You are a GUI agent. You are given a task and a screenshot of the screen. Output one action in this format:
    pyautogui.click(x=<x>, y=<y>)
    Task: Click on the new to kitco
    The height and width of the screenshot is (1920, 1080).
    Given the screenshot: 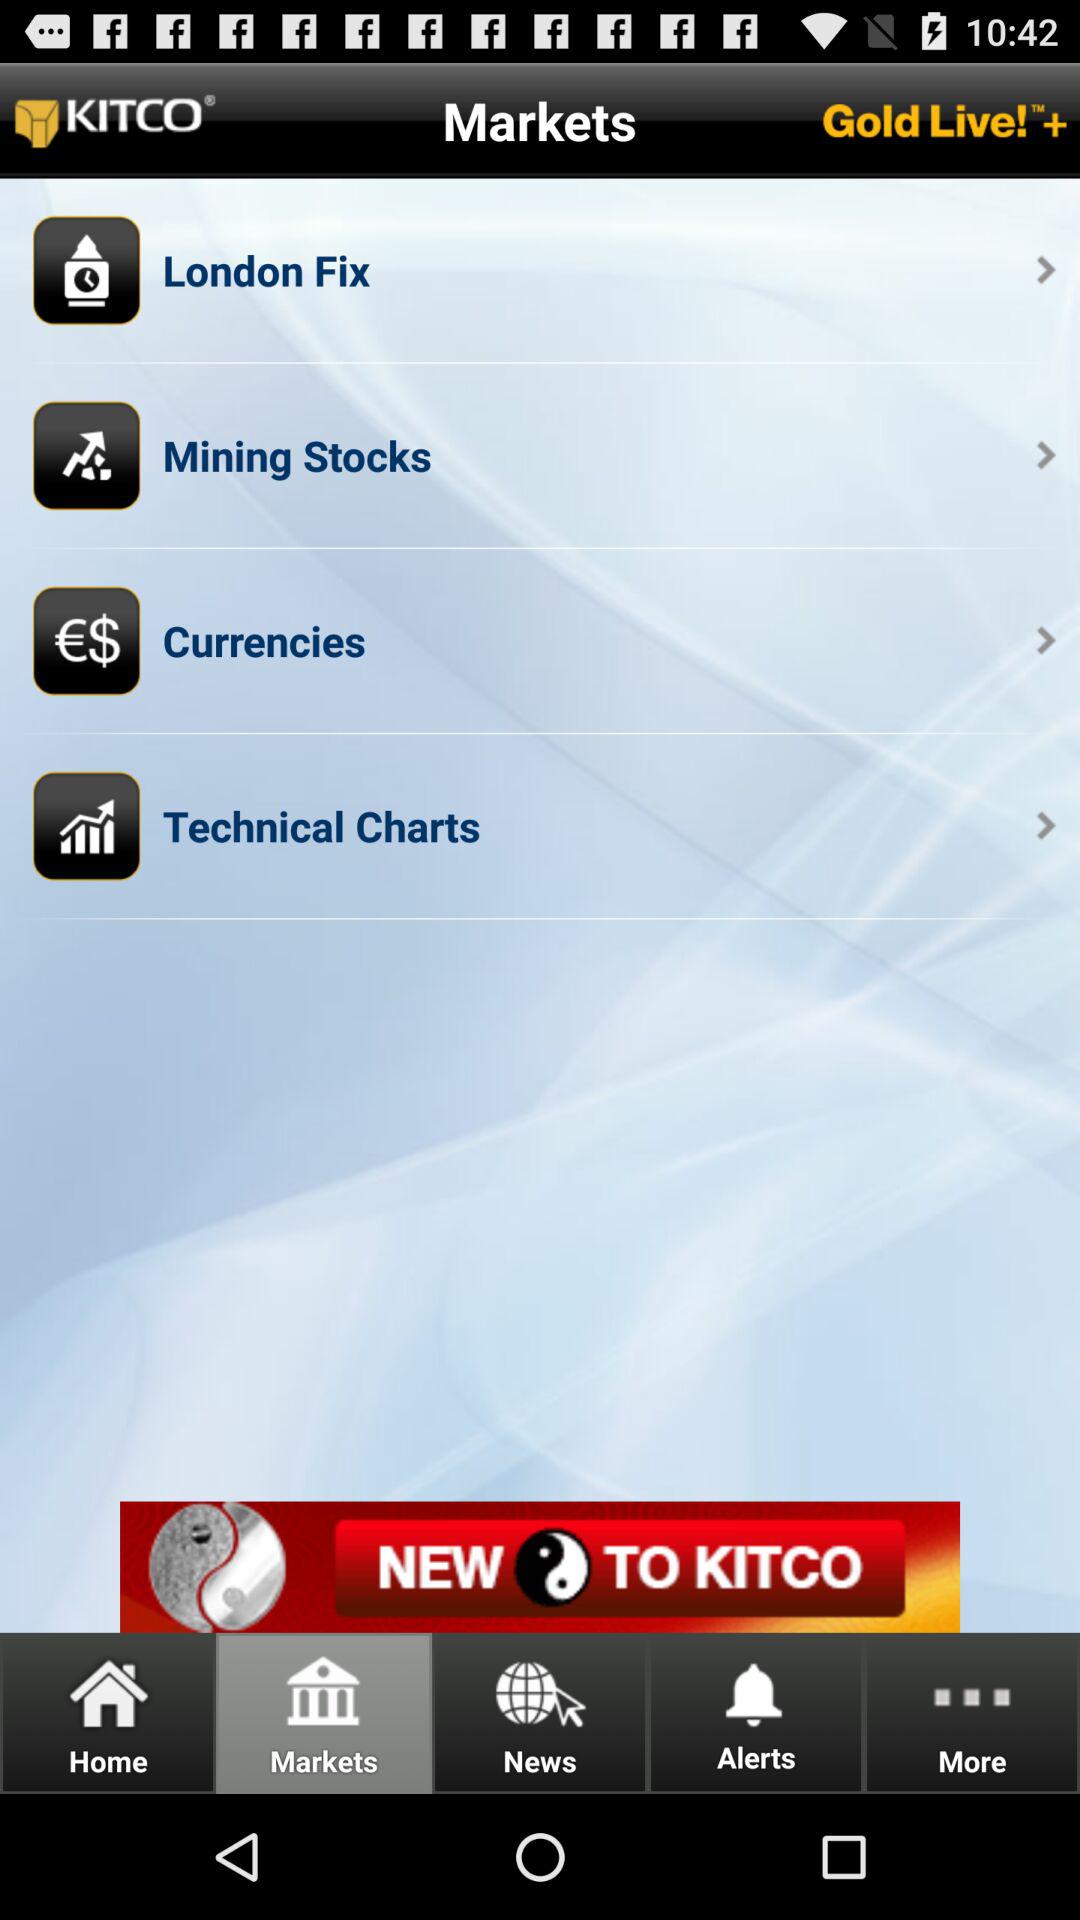 What is the action you would take?
    pyautogui.click(x=540, y=1566)
    